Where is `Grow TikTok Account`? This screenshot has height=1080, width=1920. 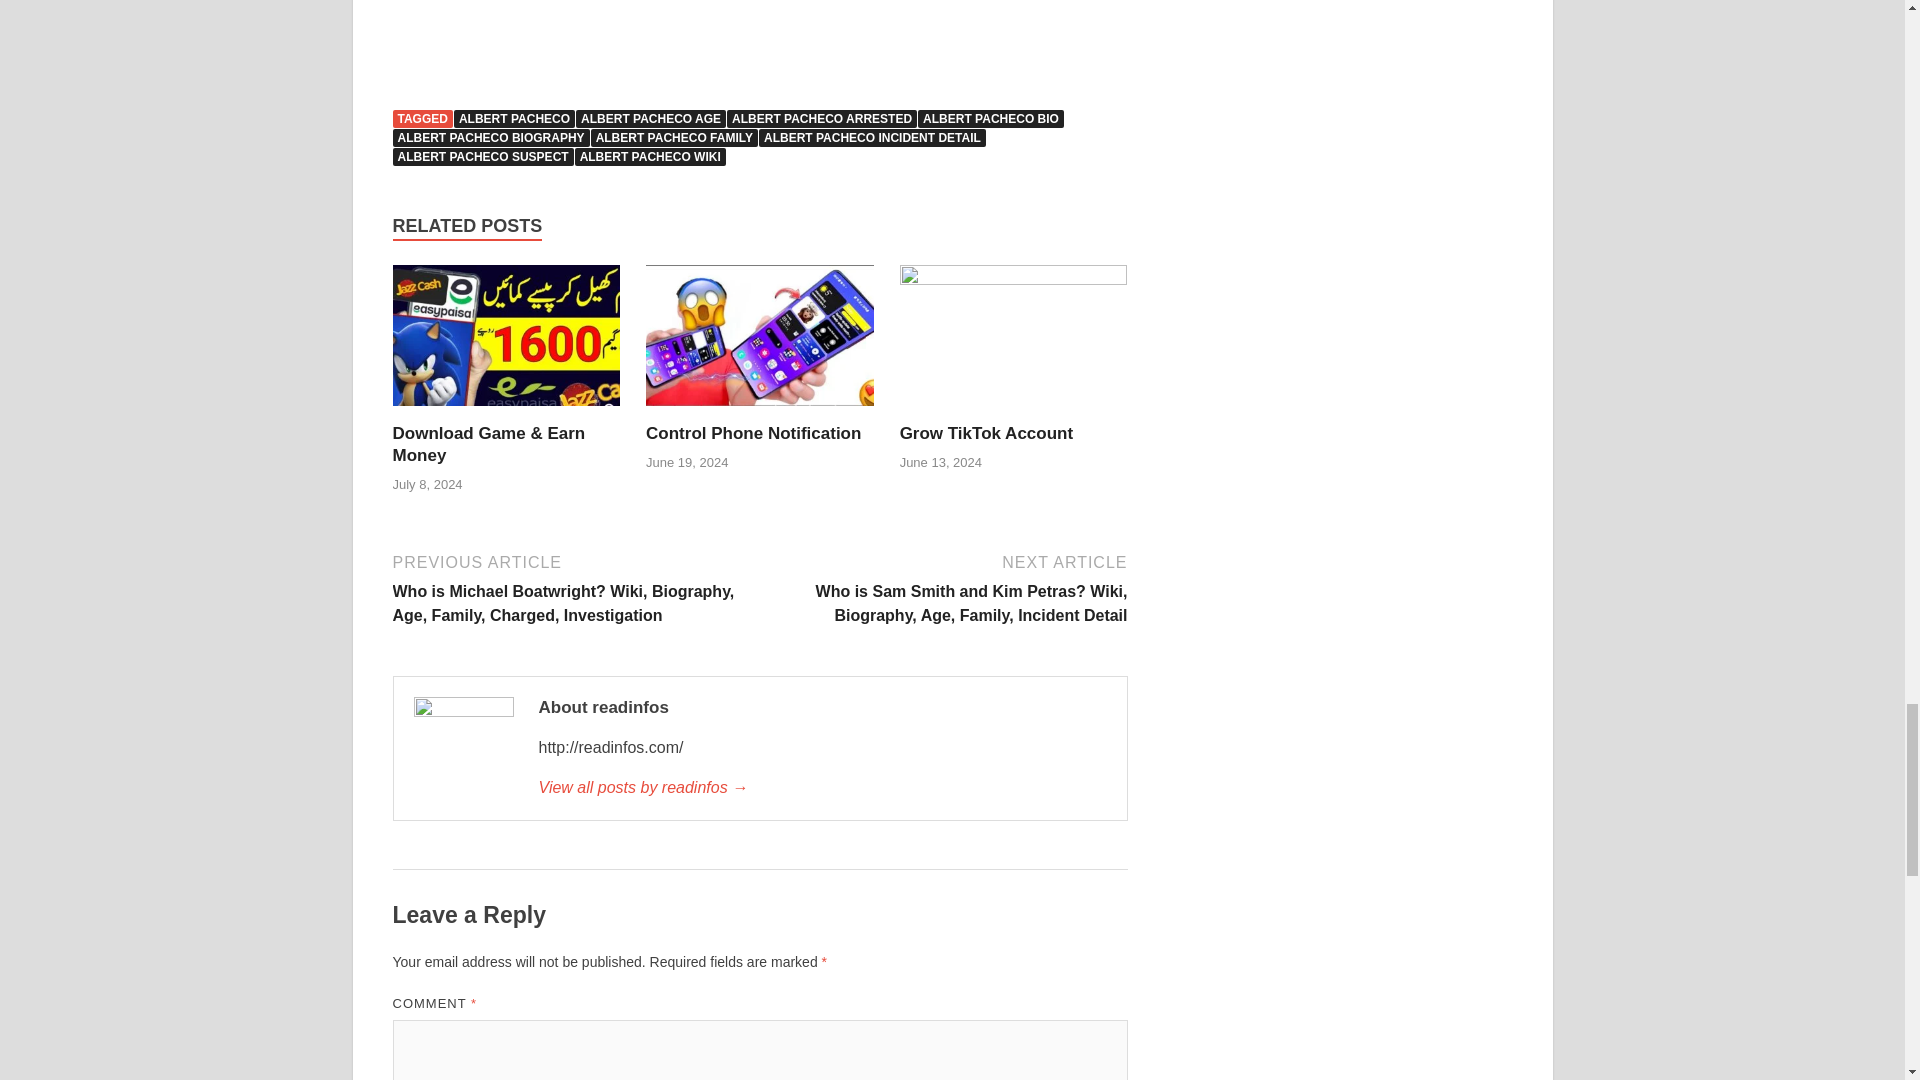
Grow TikTok Account is located at coordinates (986, 433).